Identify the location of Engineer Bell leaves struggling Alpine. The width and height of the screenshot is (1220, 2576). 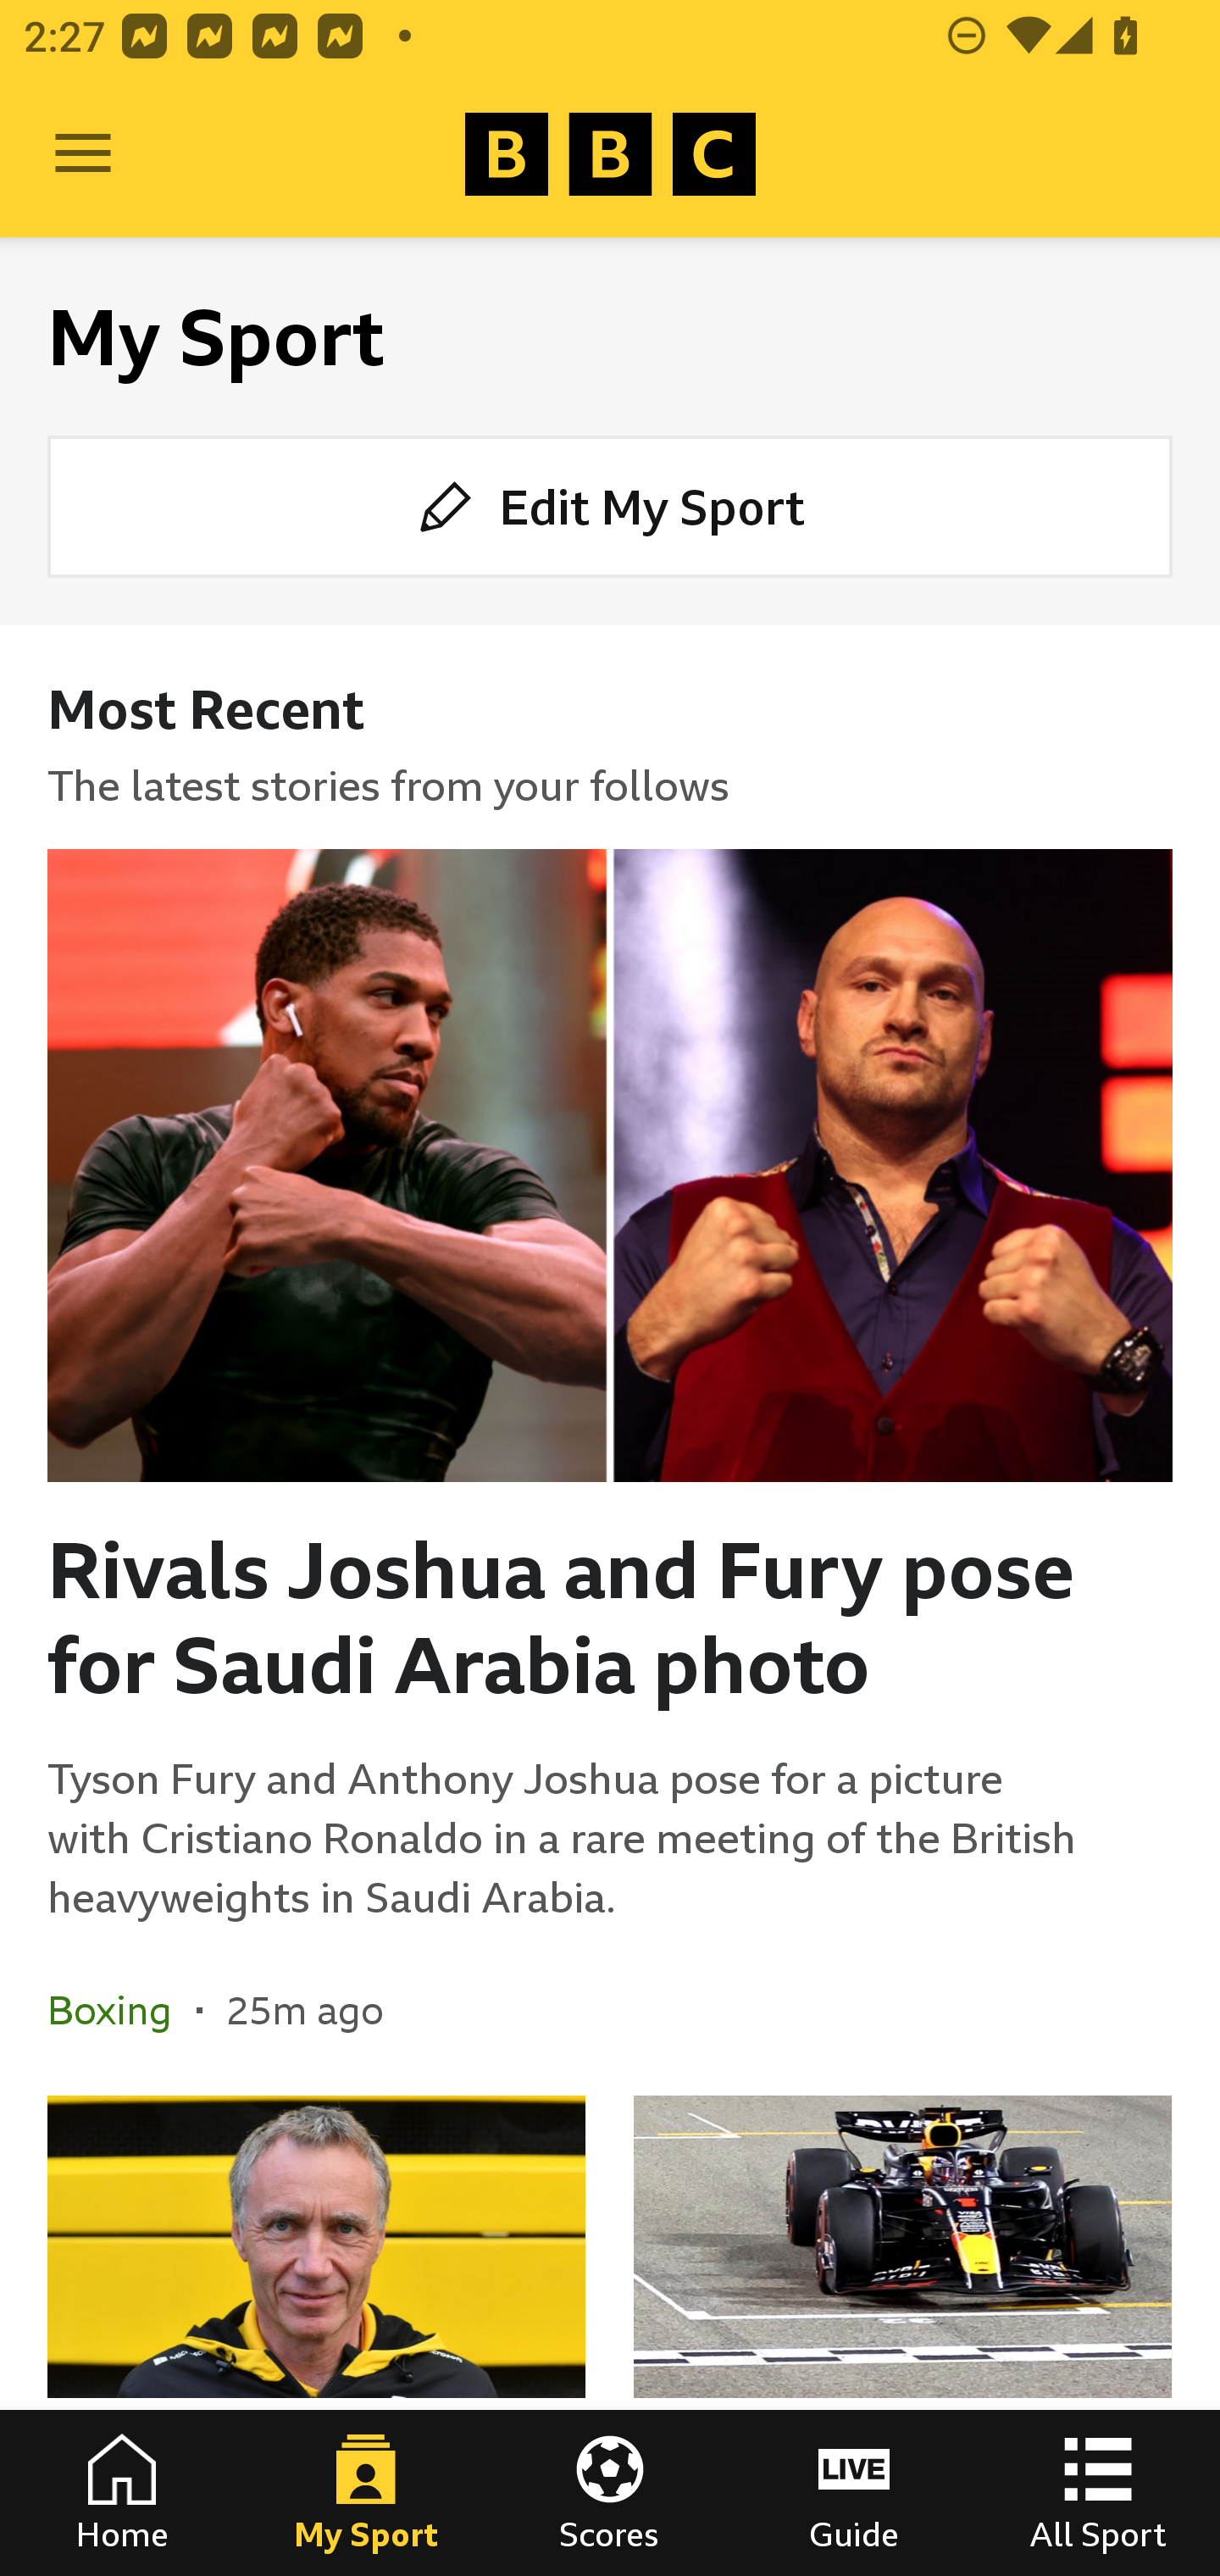
(317, 2335).